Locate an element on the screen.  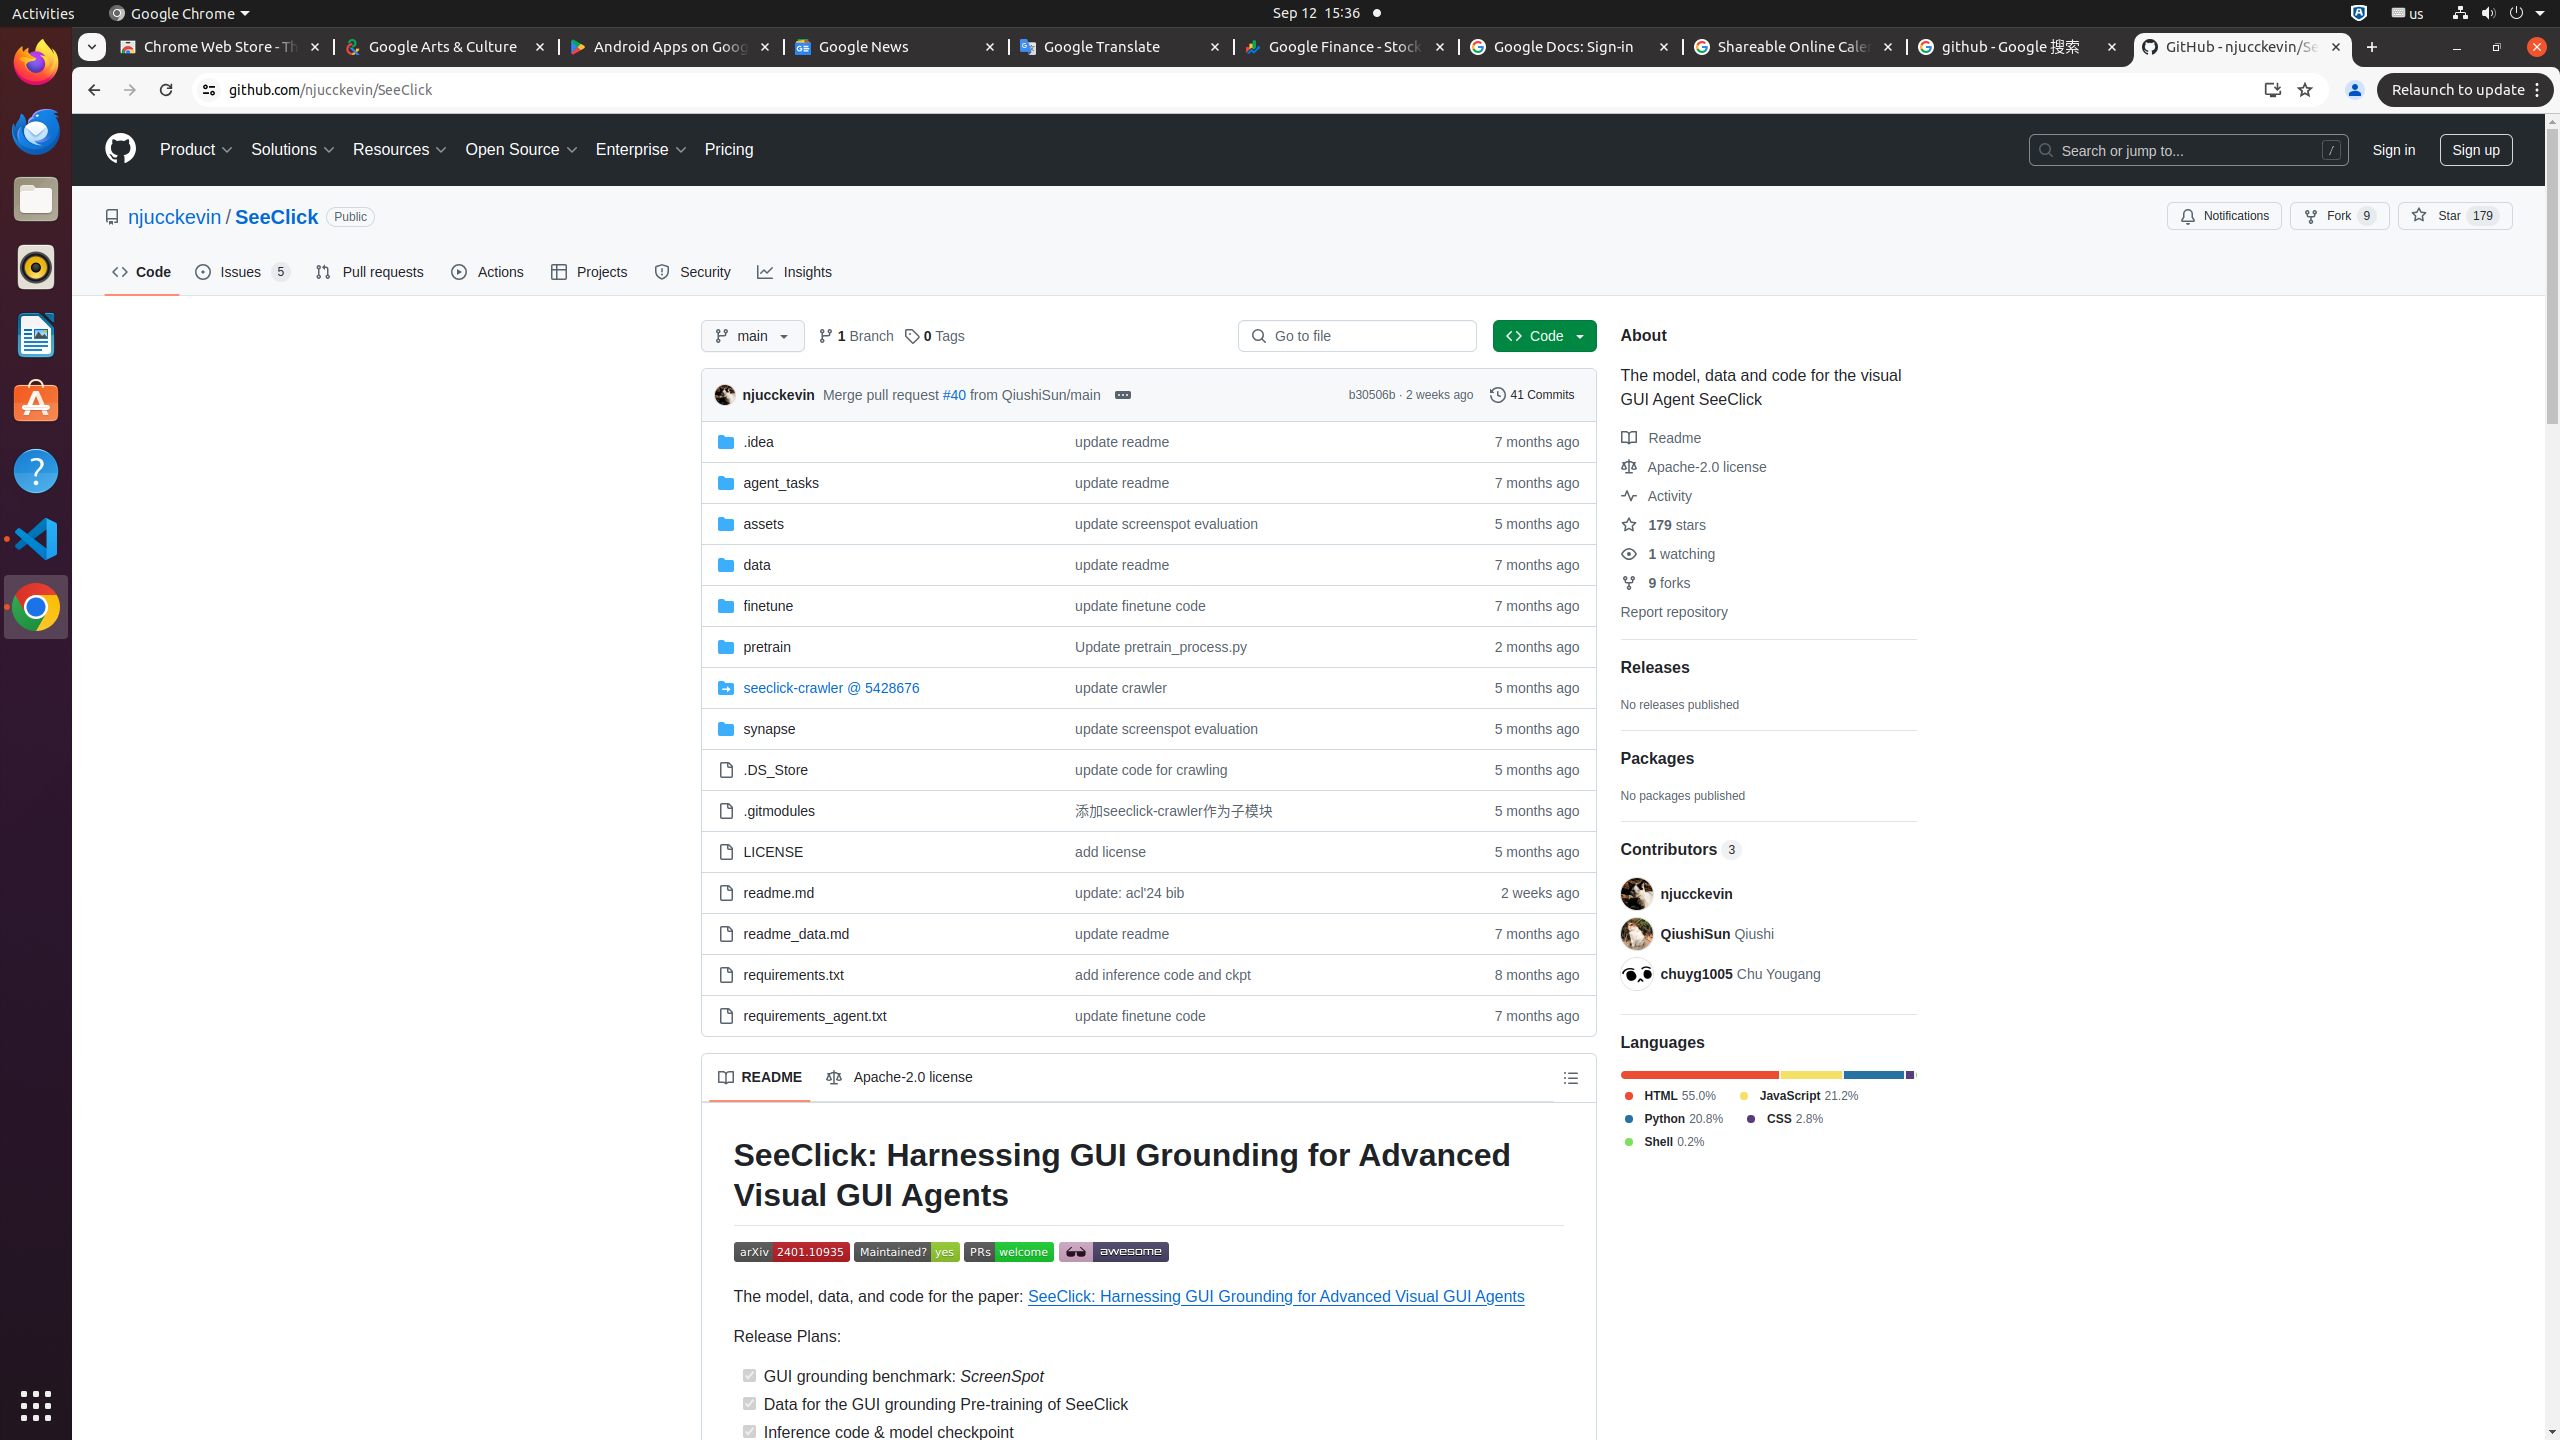
@chuyg1005 is located at coordinates (1636, 974).